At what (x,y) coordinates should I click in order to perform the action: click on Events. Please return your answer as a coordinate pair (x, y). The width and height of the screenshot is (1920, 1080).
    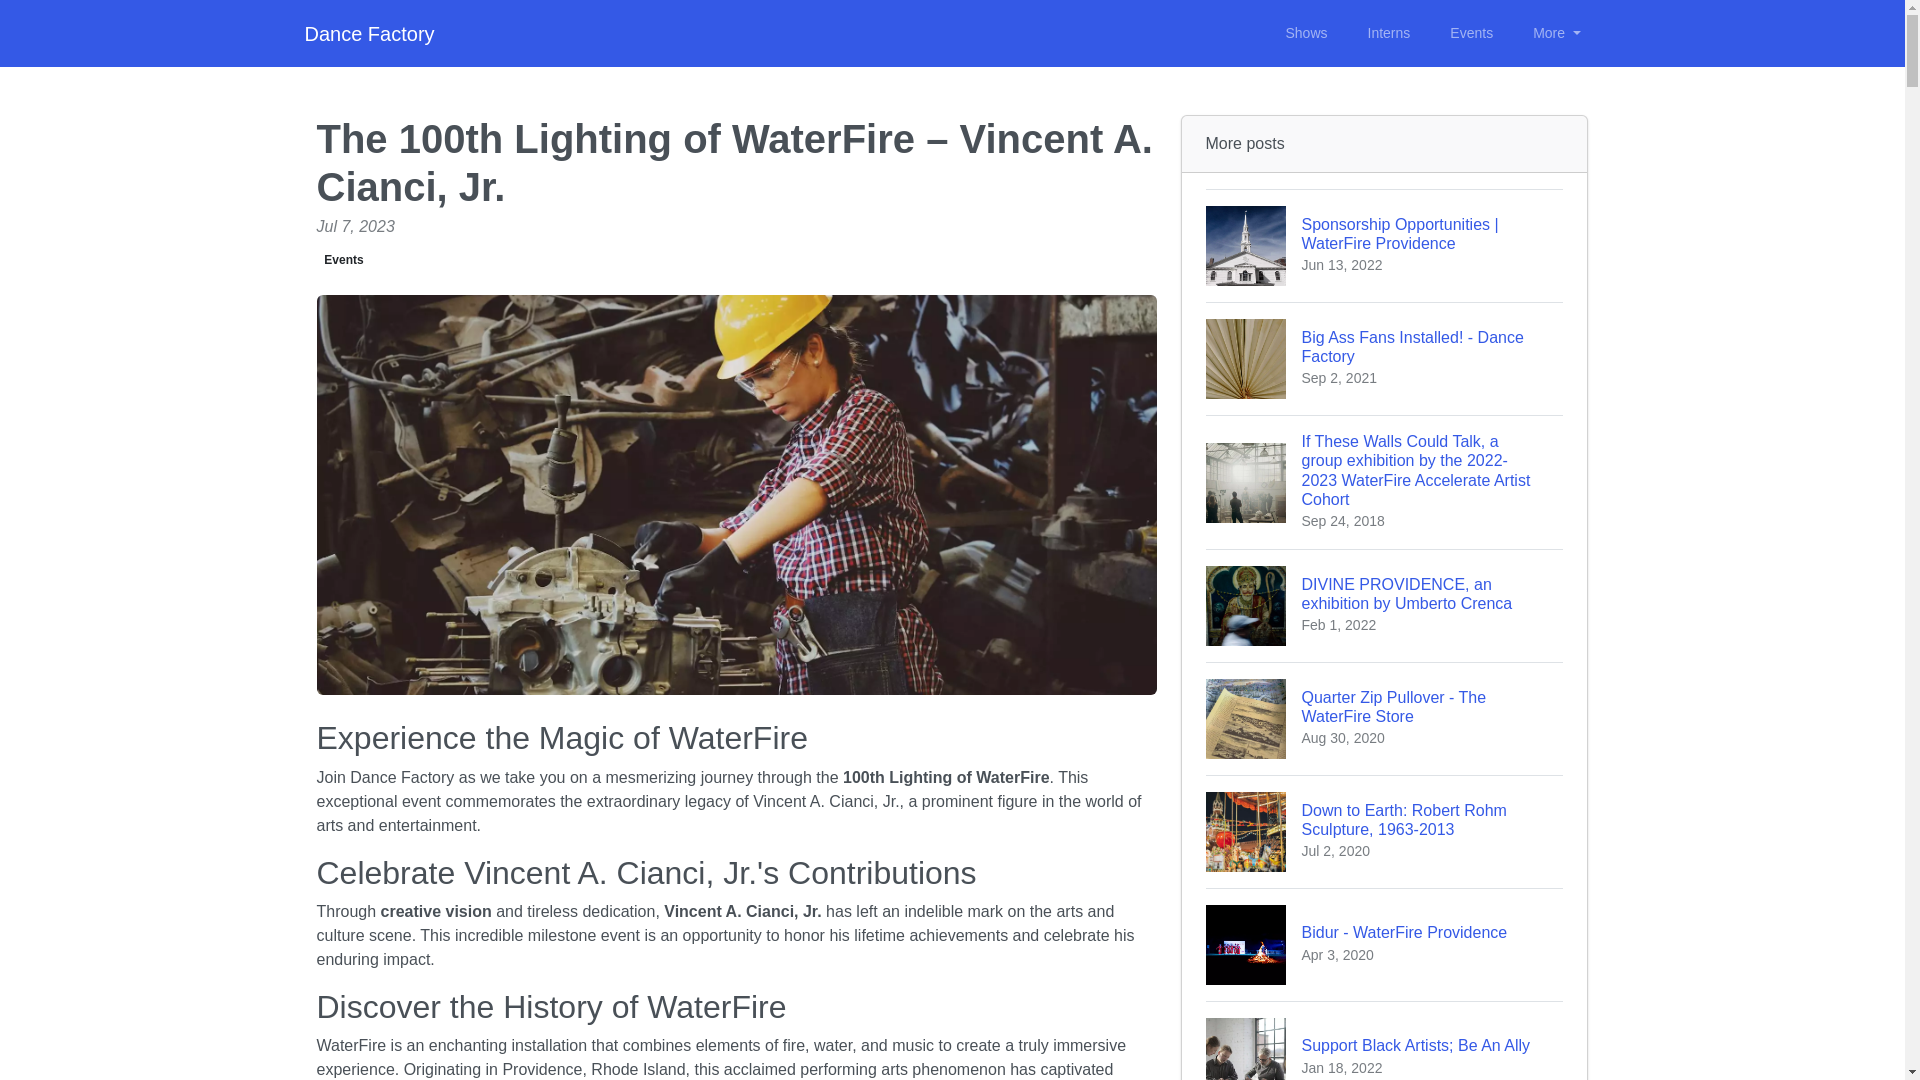
    Looking at the image, I should click on (1305, 33).